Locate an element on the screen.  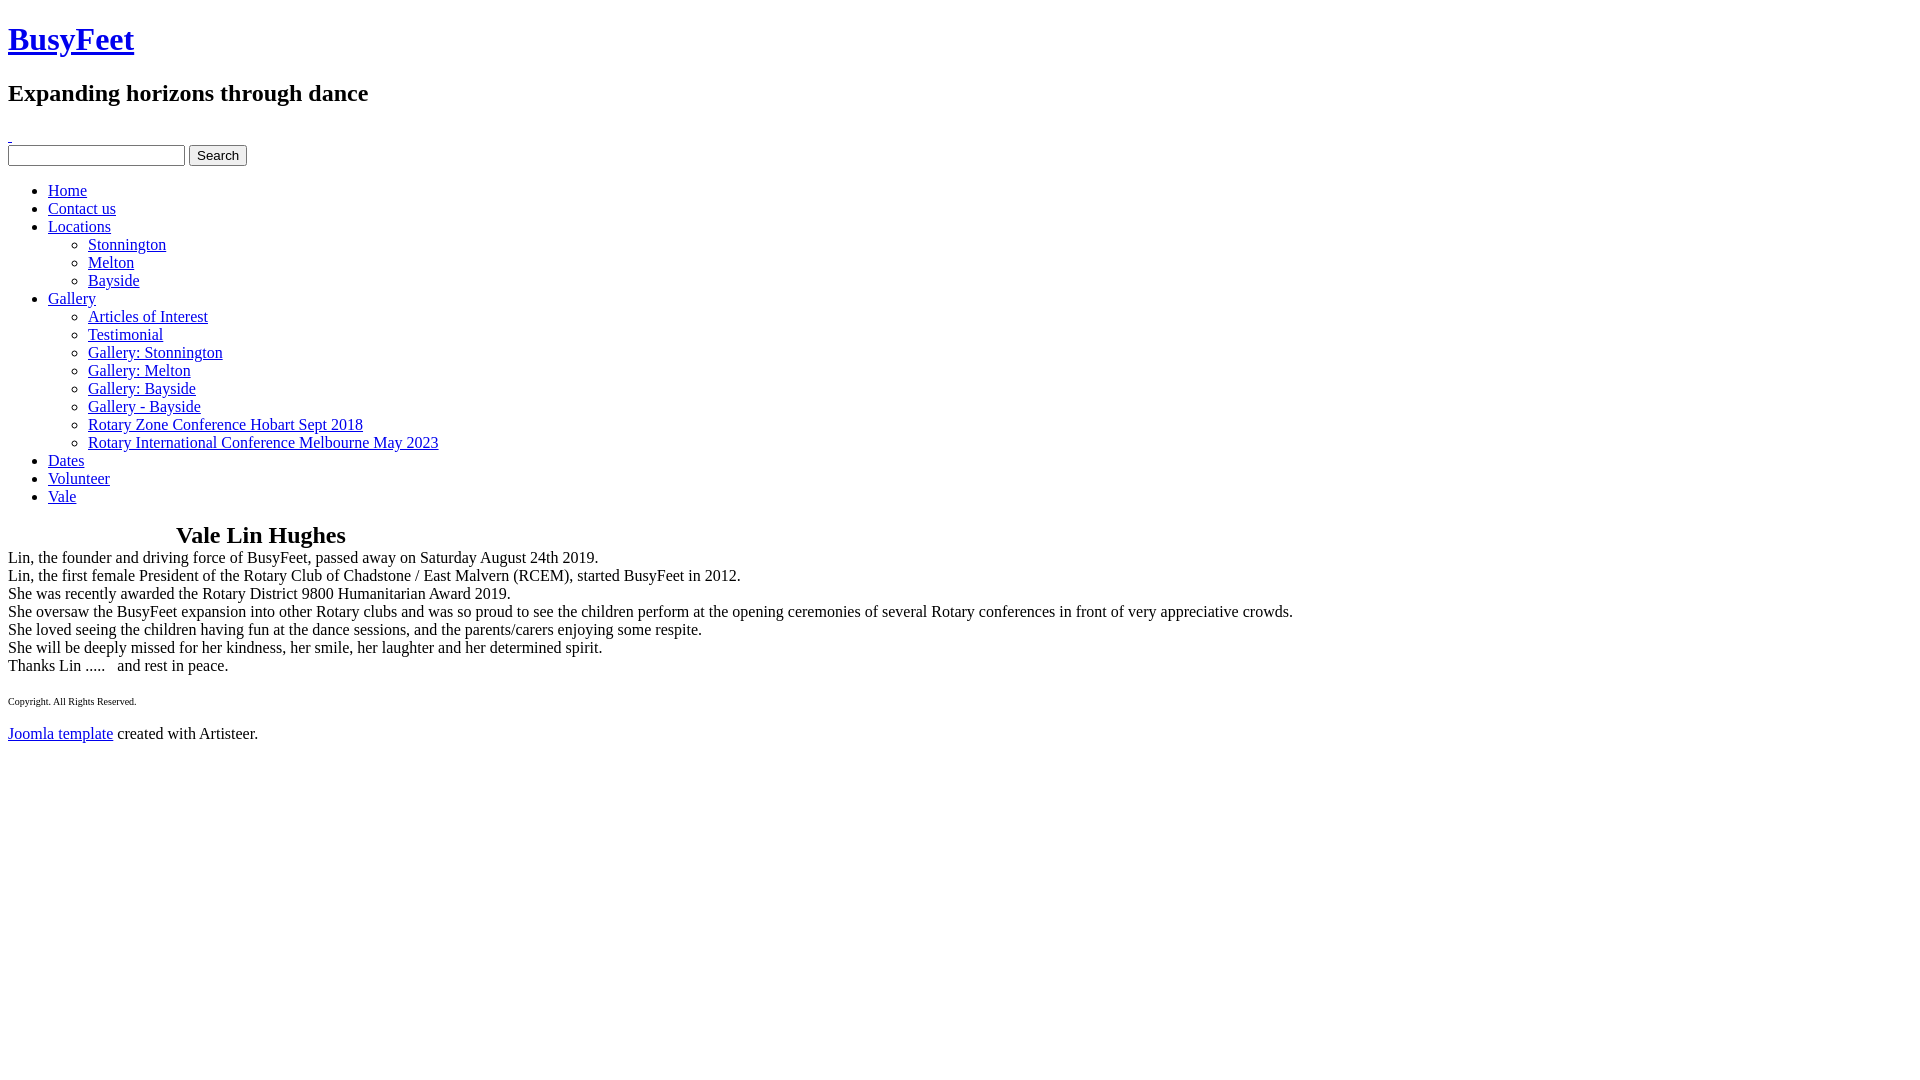
Volunteer is located at coordinates (79, 478).